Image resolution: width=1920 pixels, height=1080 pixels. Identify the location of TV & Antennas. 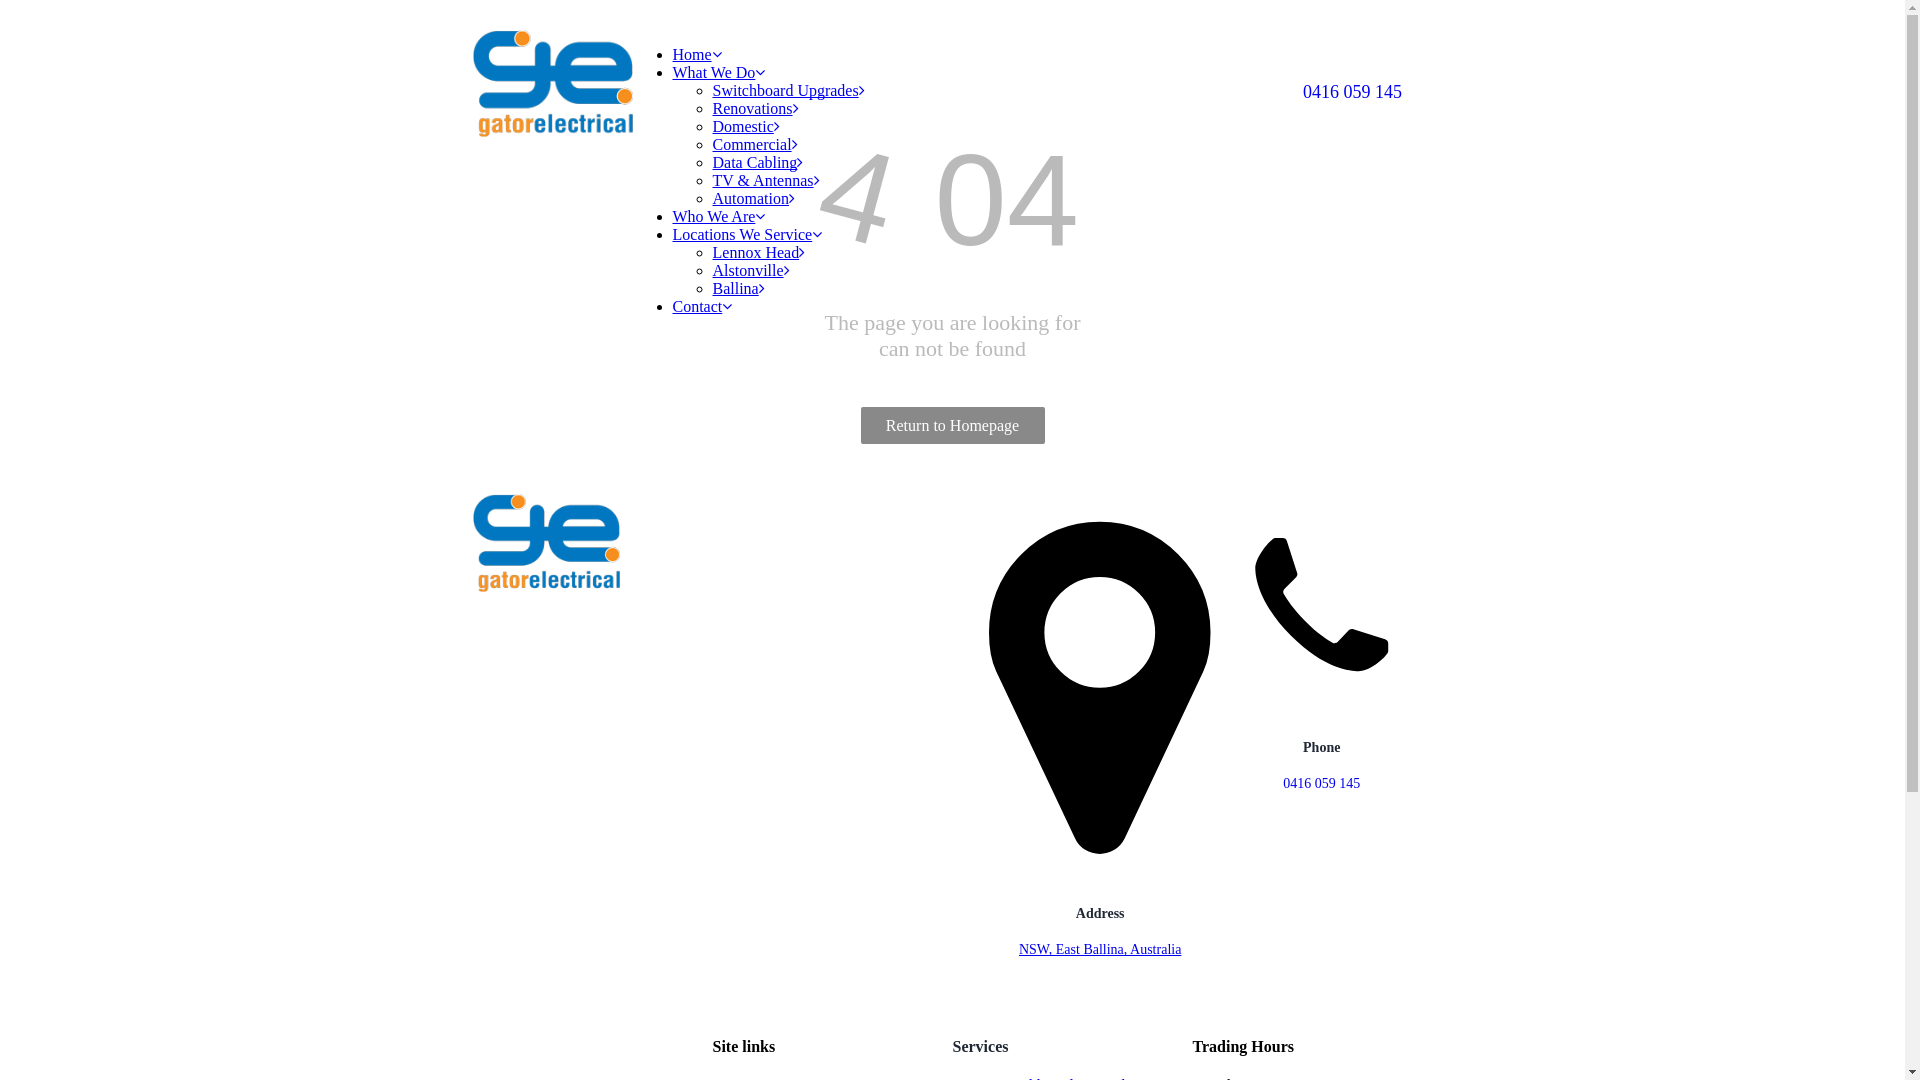
(766, 180).